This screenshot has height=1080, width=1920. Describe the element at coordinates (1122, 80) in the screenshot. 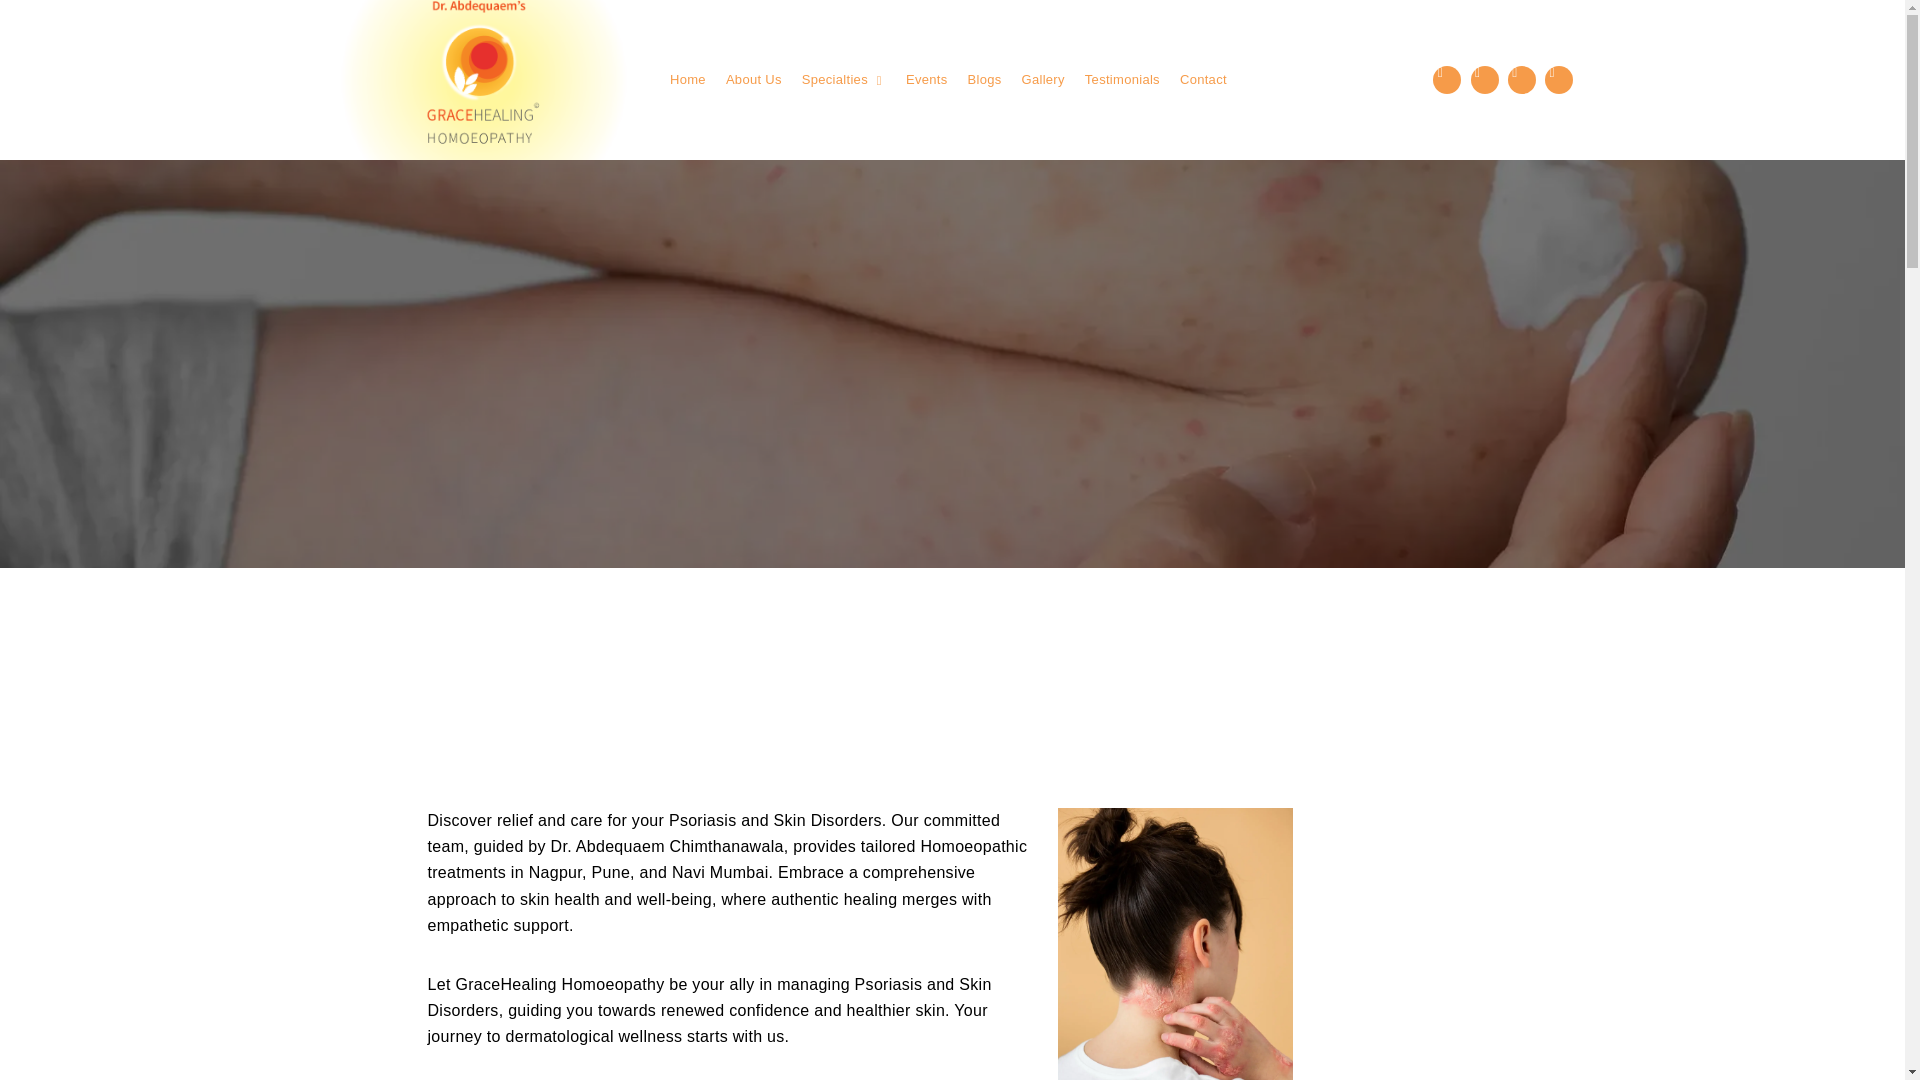

I see `Testimonials` at that location.